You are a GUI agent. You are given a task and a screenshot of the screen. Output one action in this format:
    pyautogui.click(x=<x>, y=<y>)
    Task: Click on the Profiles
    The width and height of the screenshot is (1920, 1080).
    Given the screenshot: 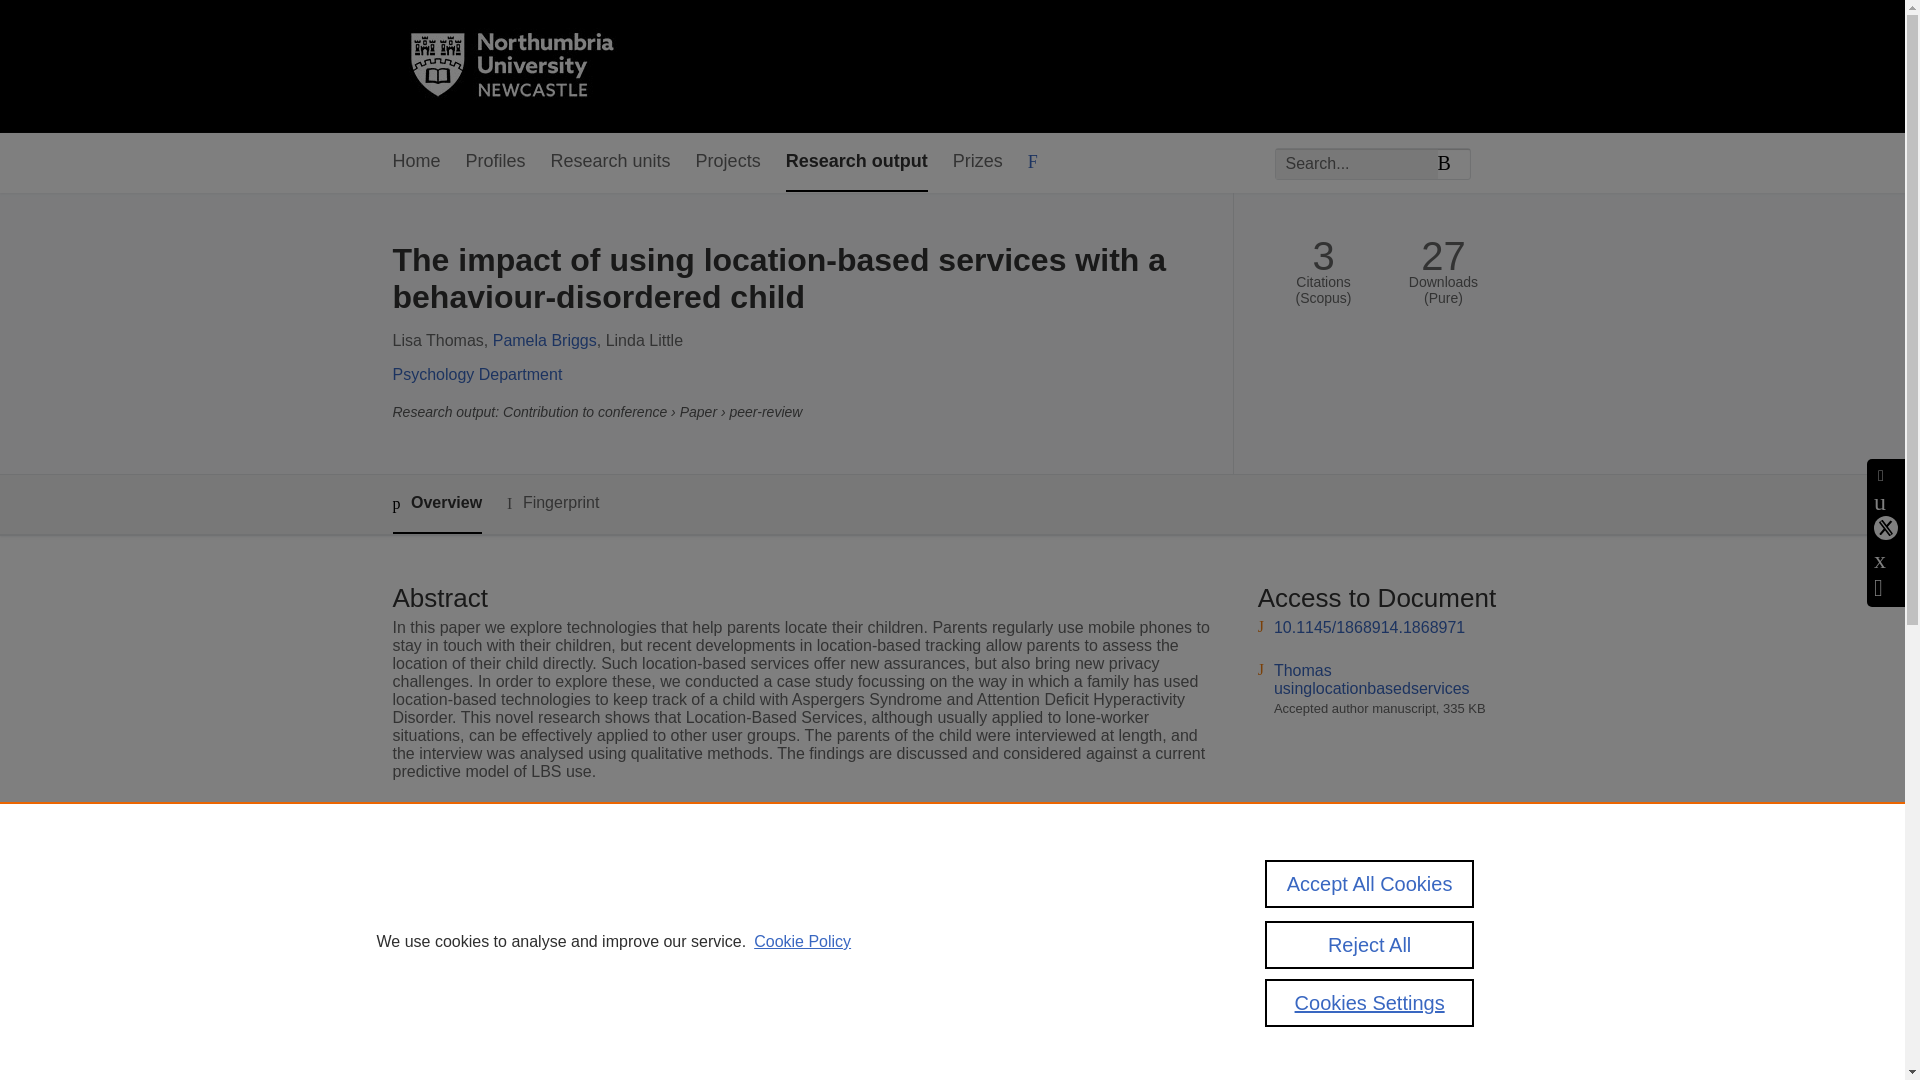 What is the action you would take?
    pyautogui.click(x=496, y=162)
    